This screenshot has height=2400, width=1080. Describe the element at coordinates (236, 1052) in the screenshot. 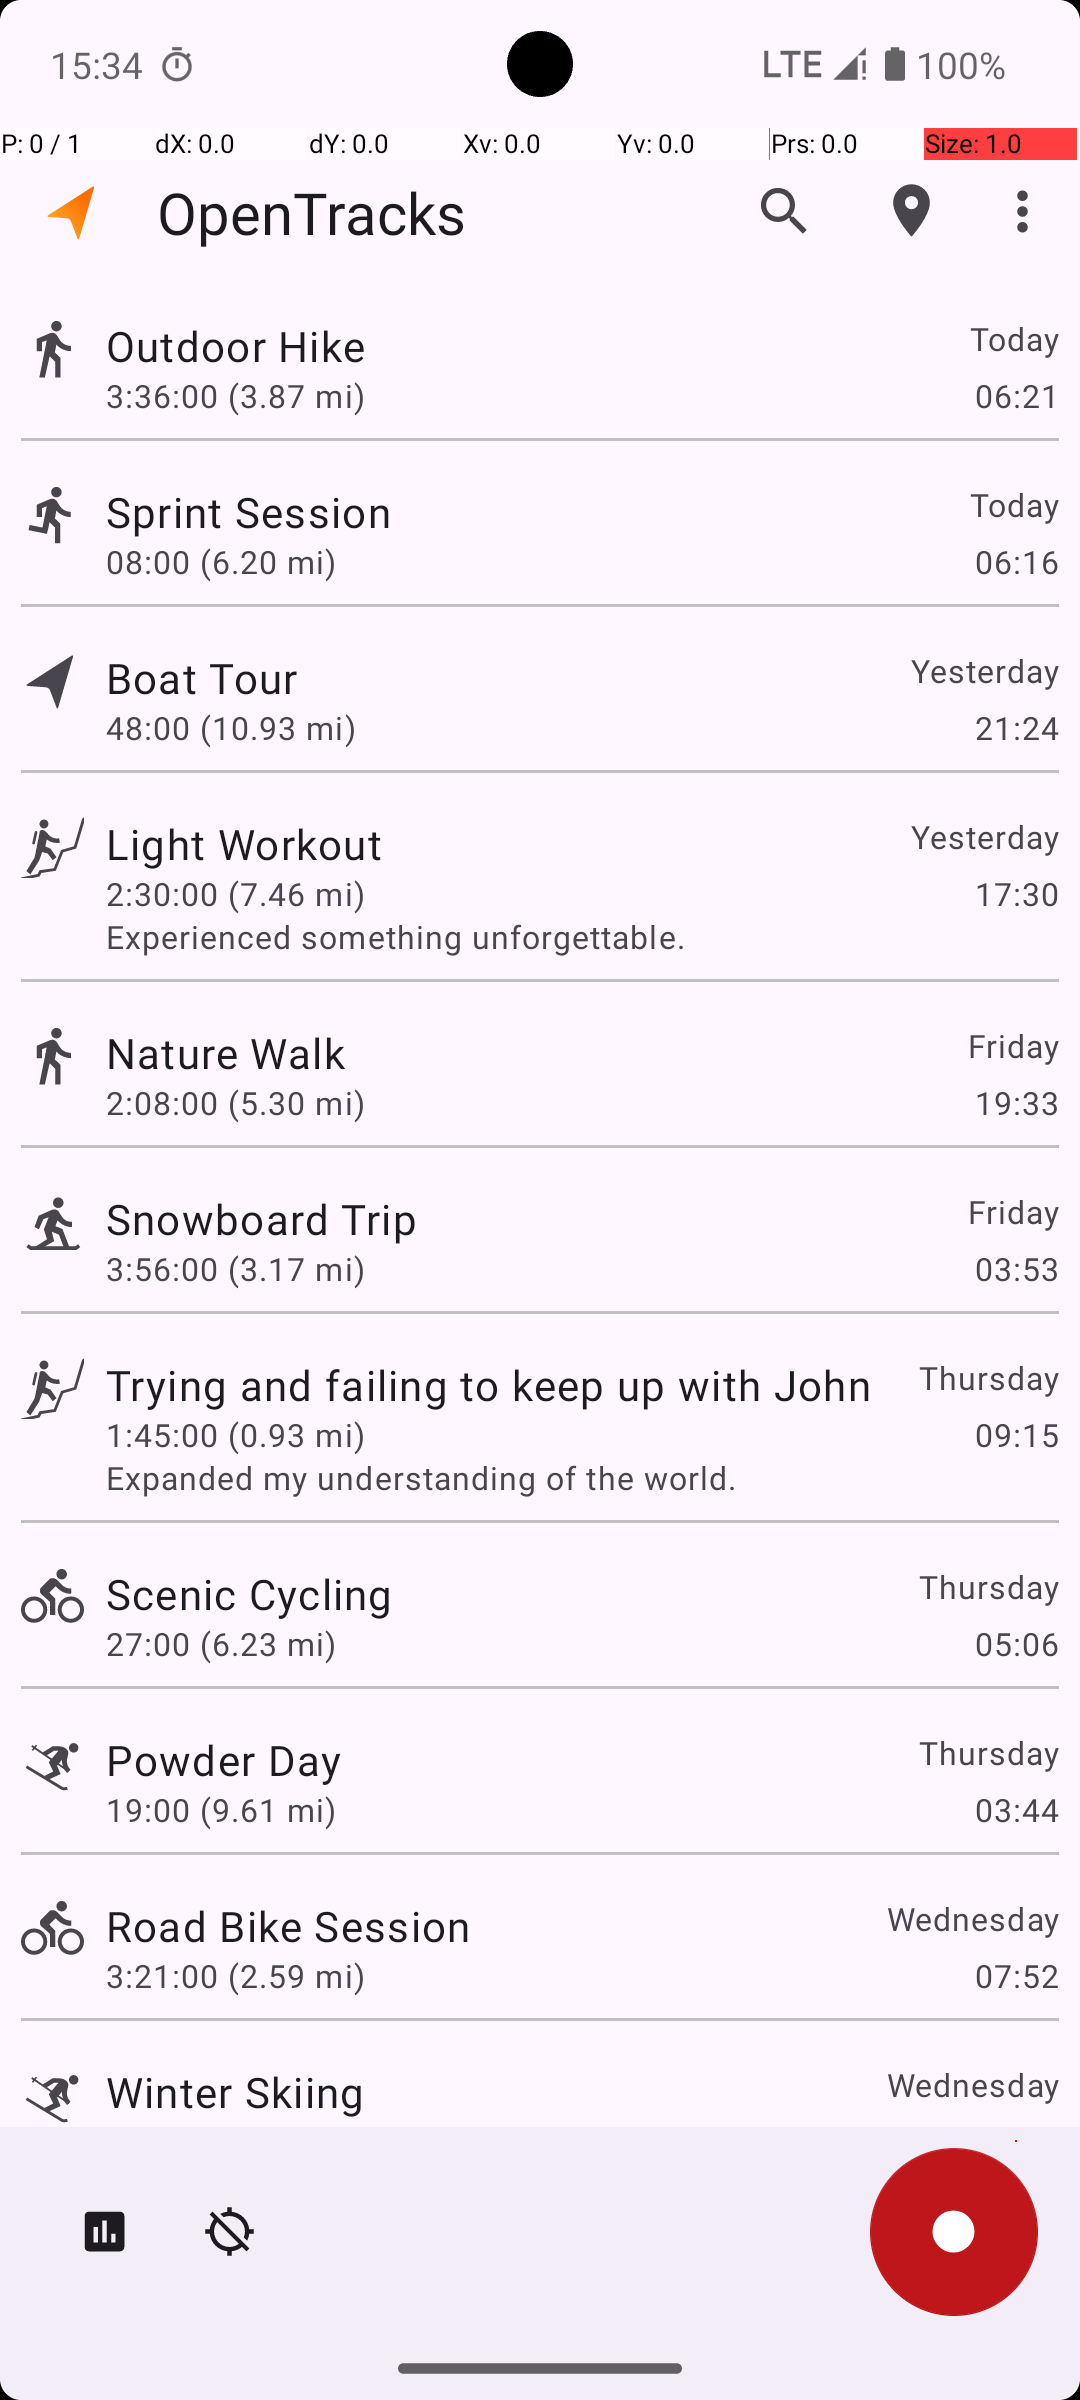

I see `Nature Walk` at that location.